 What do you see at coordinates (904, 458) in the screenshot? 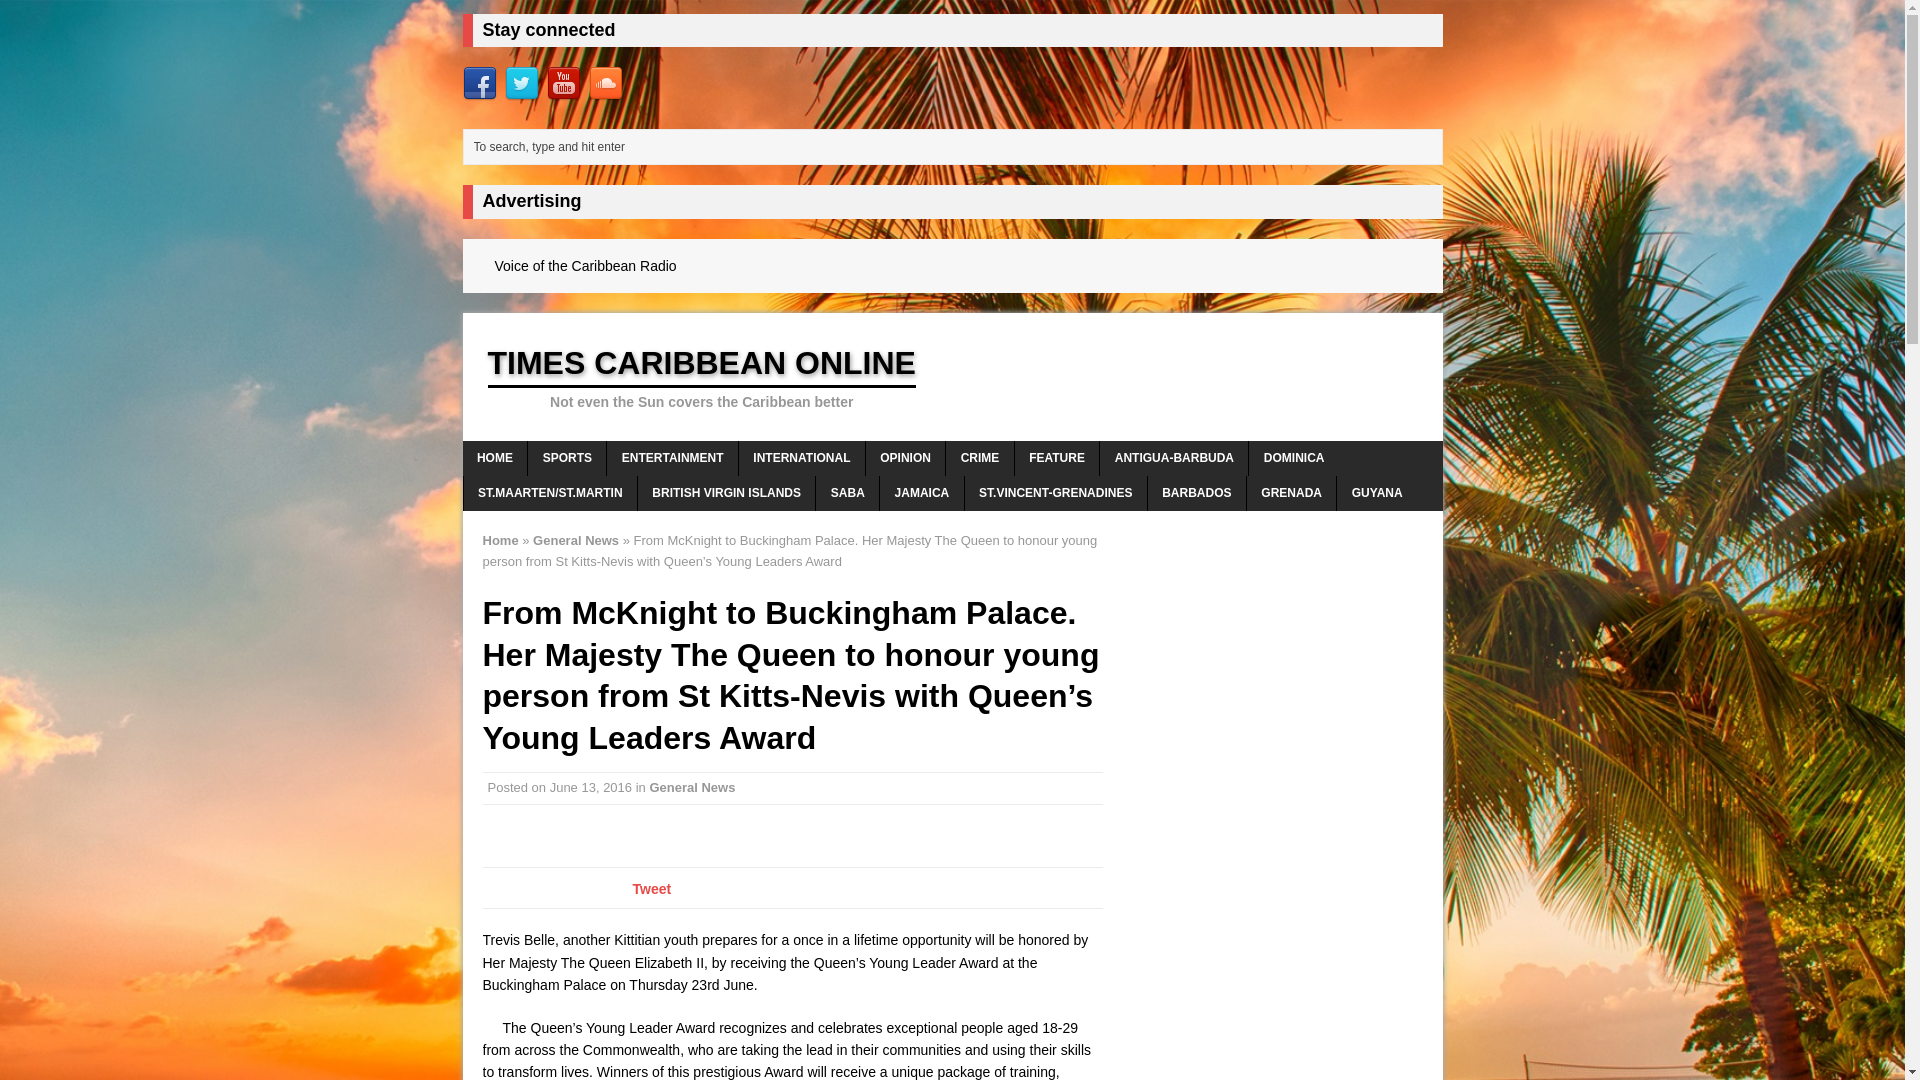
I see `OPINION` at bounding box center [904, 458].